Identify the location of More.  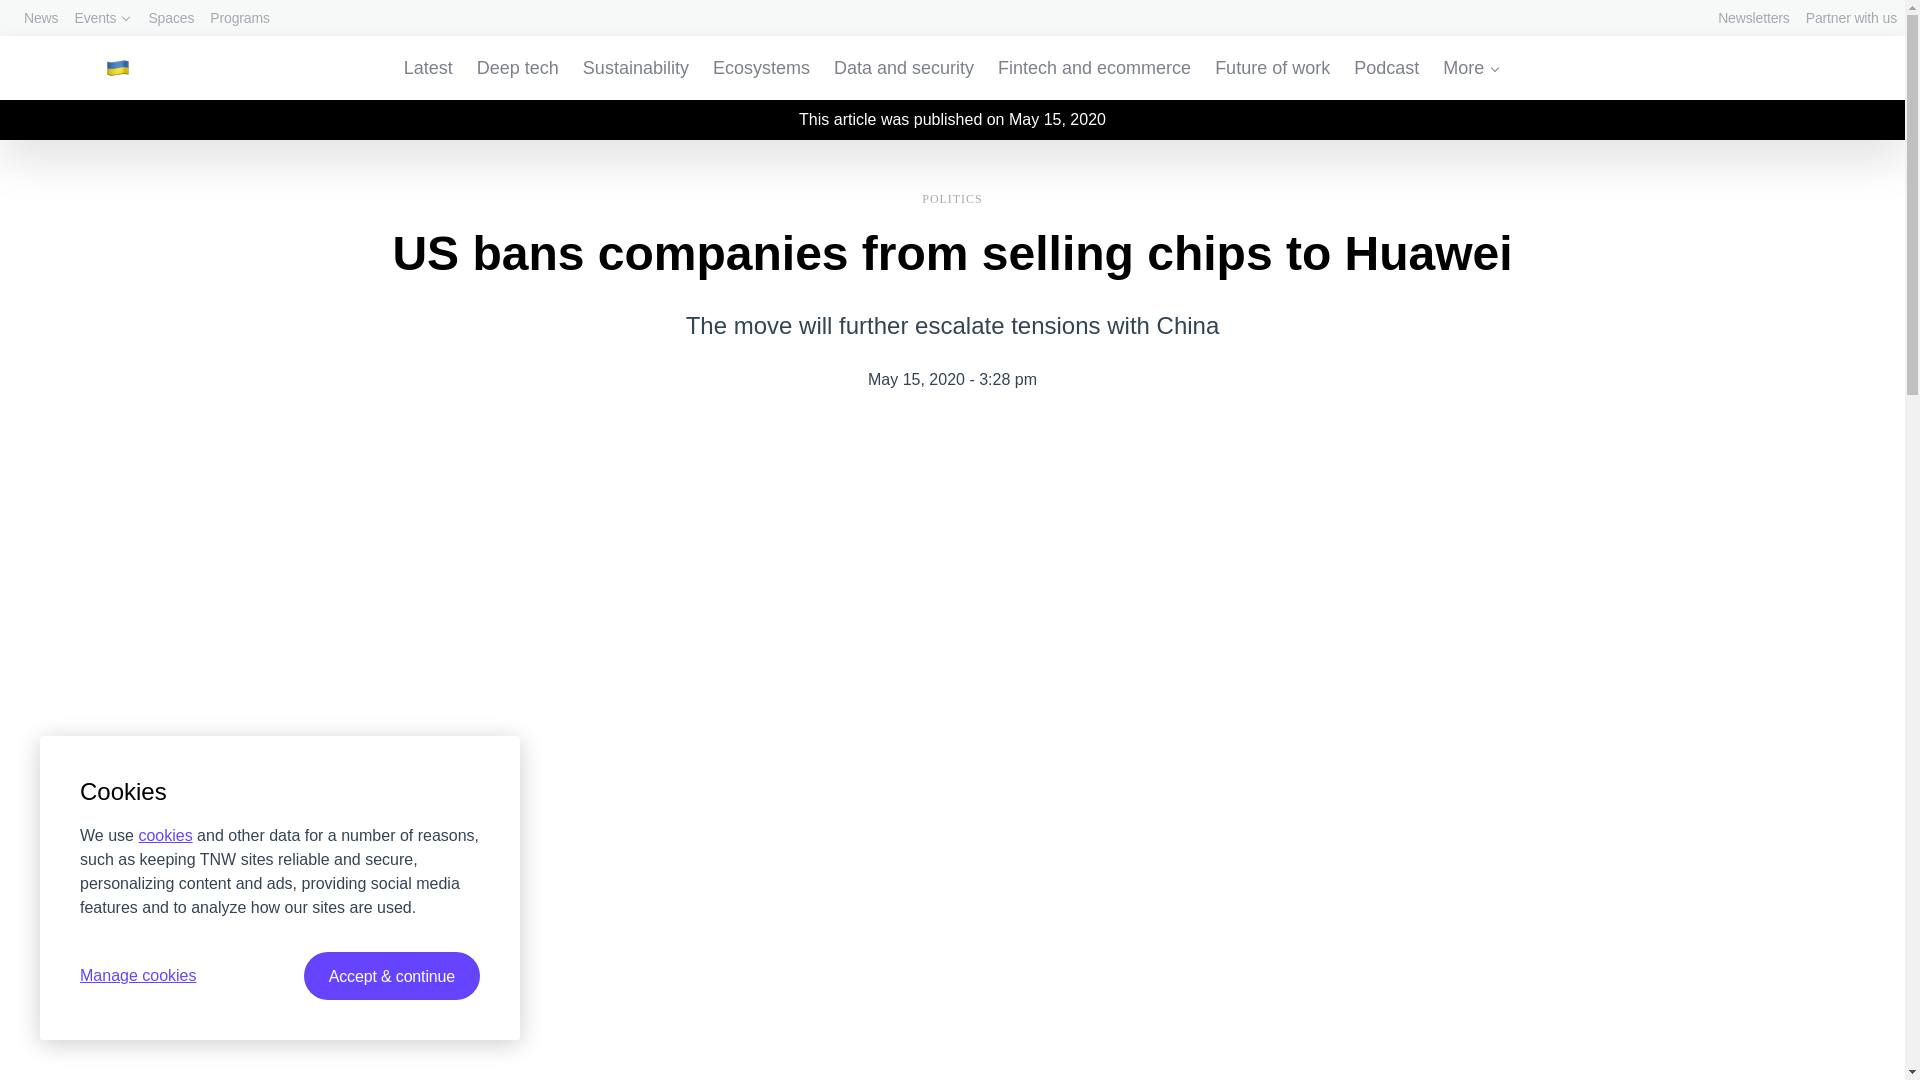
(1472, 68).